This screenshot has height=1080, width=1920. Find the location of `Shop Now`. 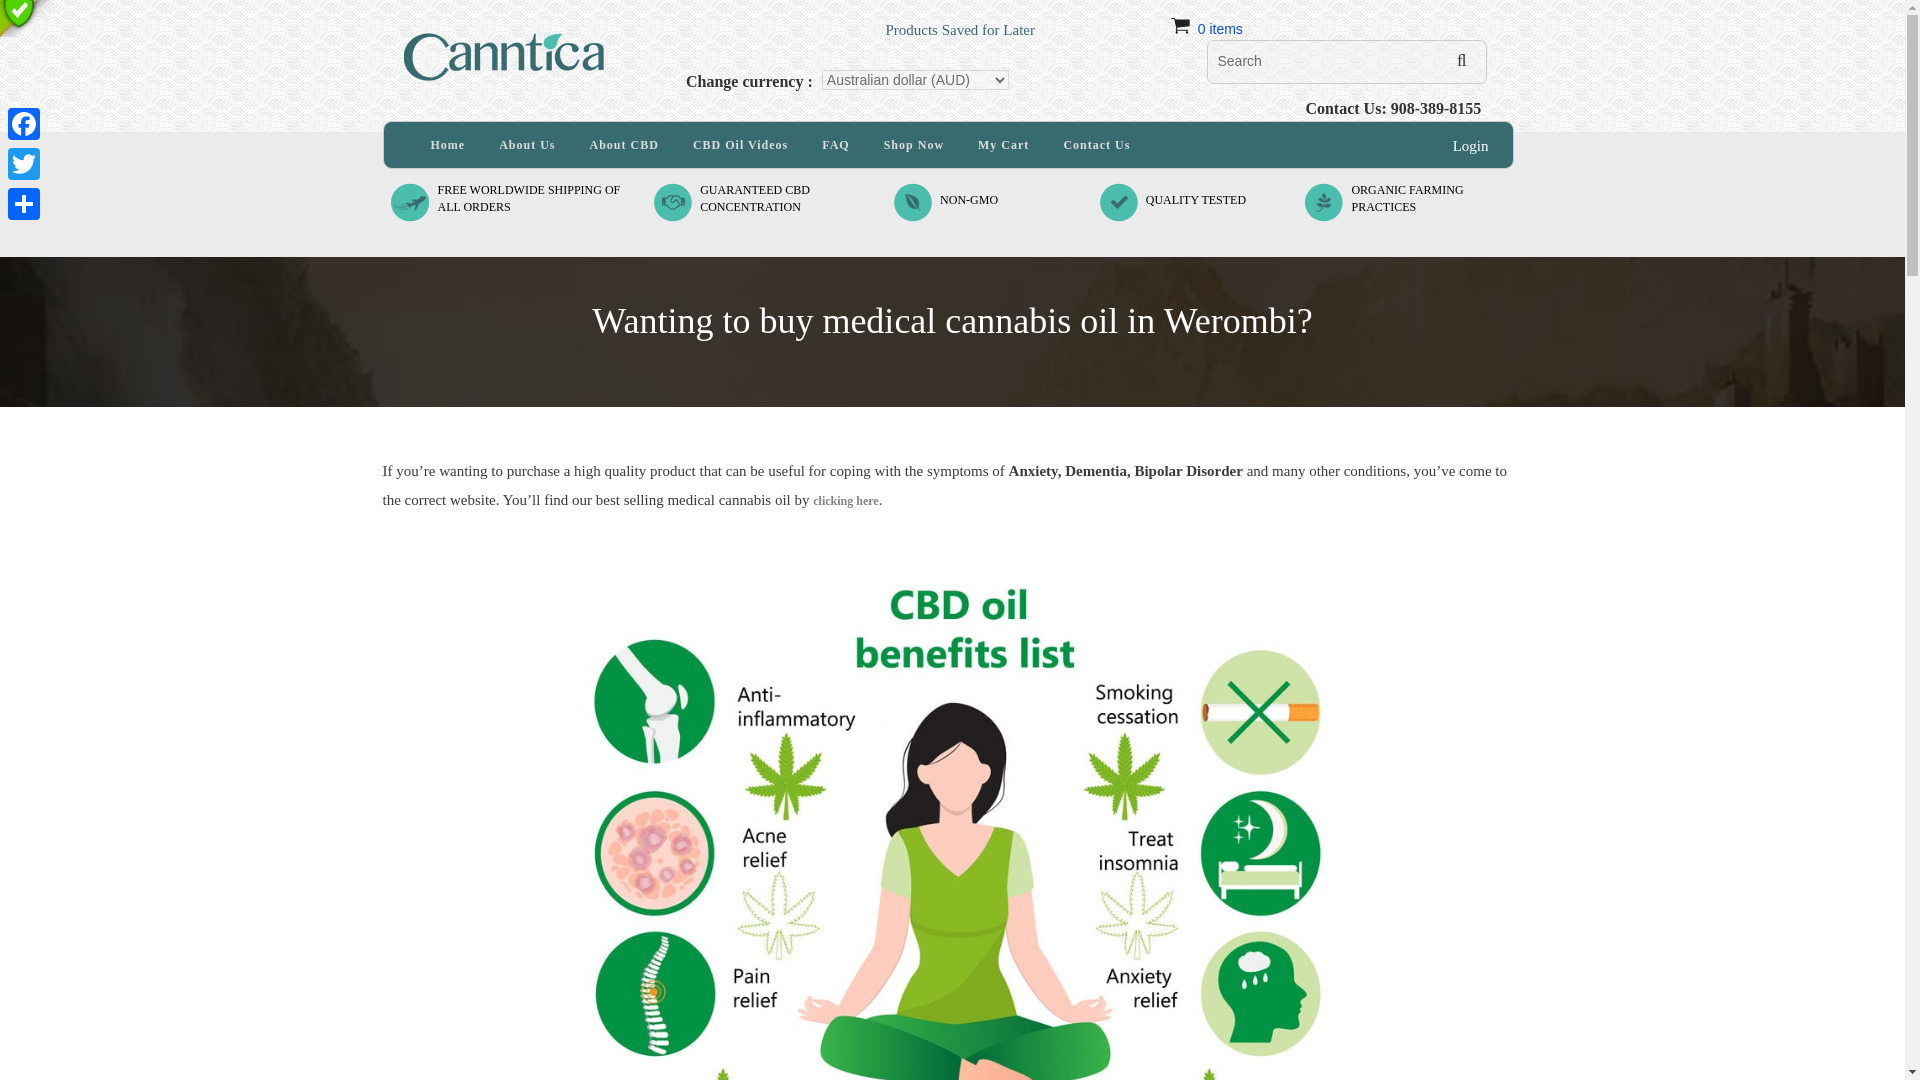

Shop Now is located at coordinates (914, 145).